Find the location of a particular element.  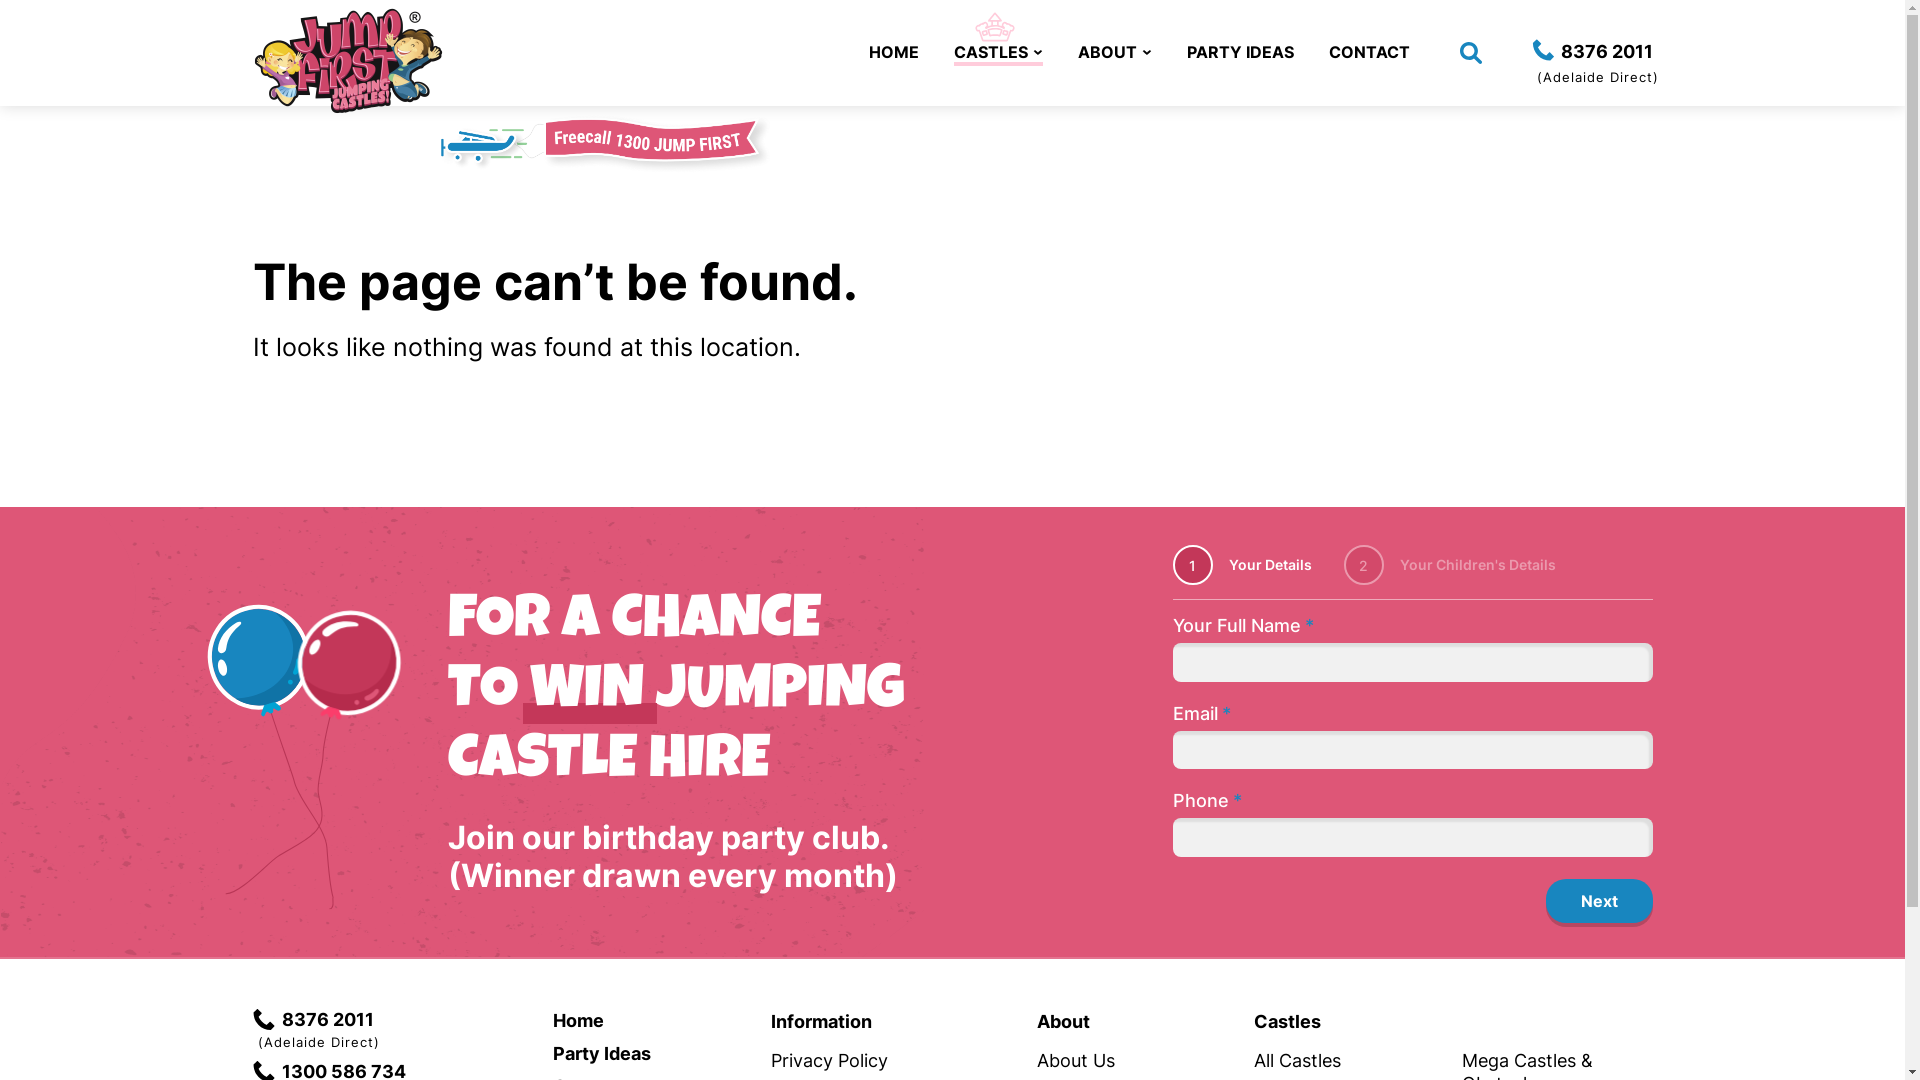

All Castles is located at coordinates (1298, 1060).